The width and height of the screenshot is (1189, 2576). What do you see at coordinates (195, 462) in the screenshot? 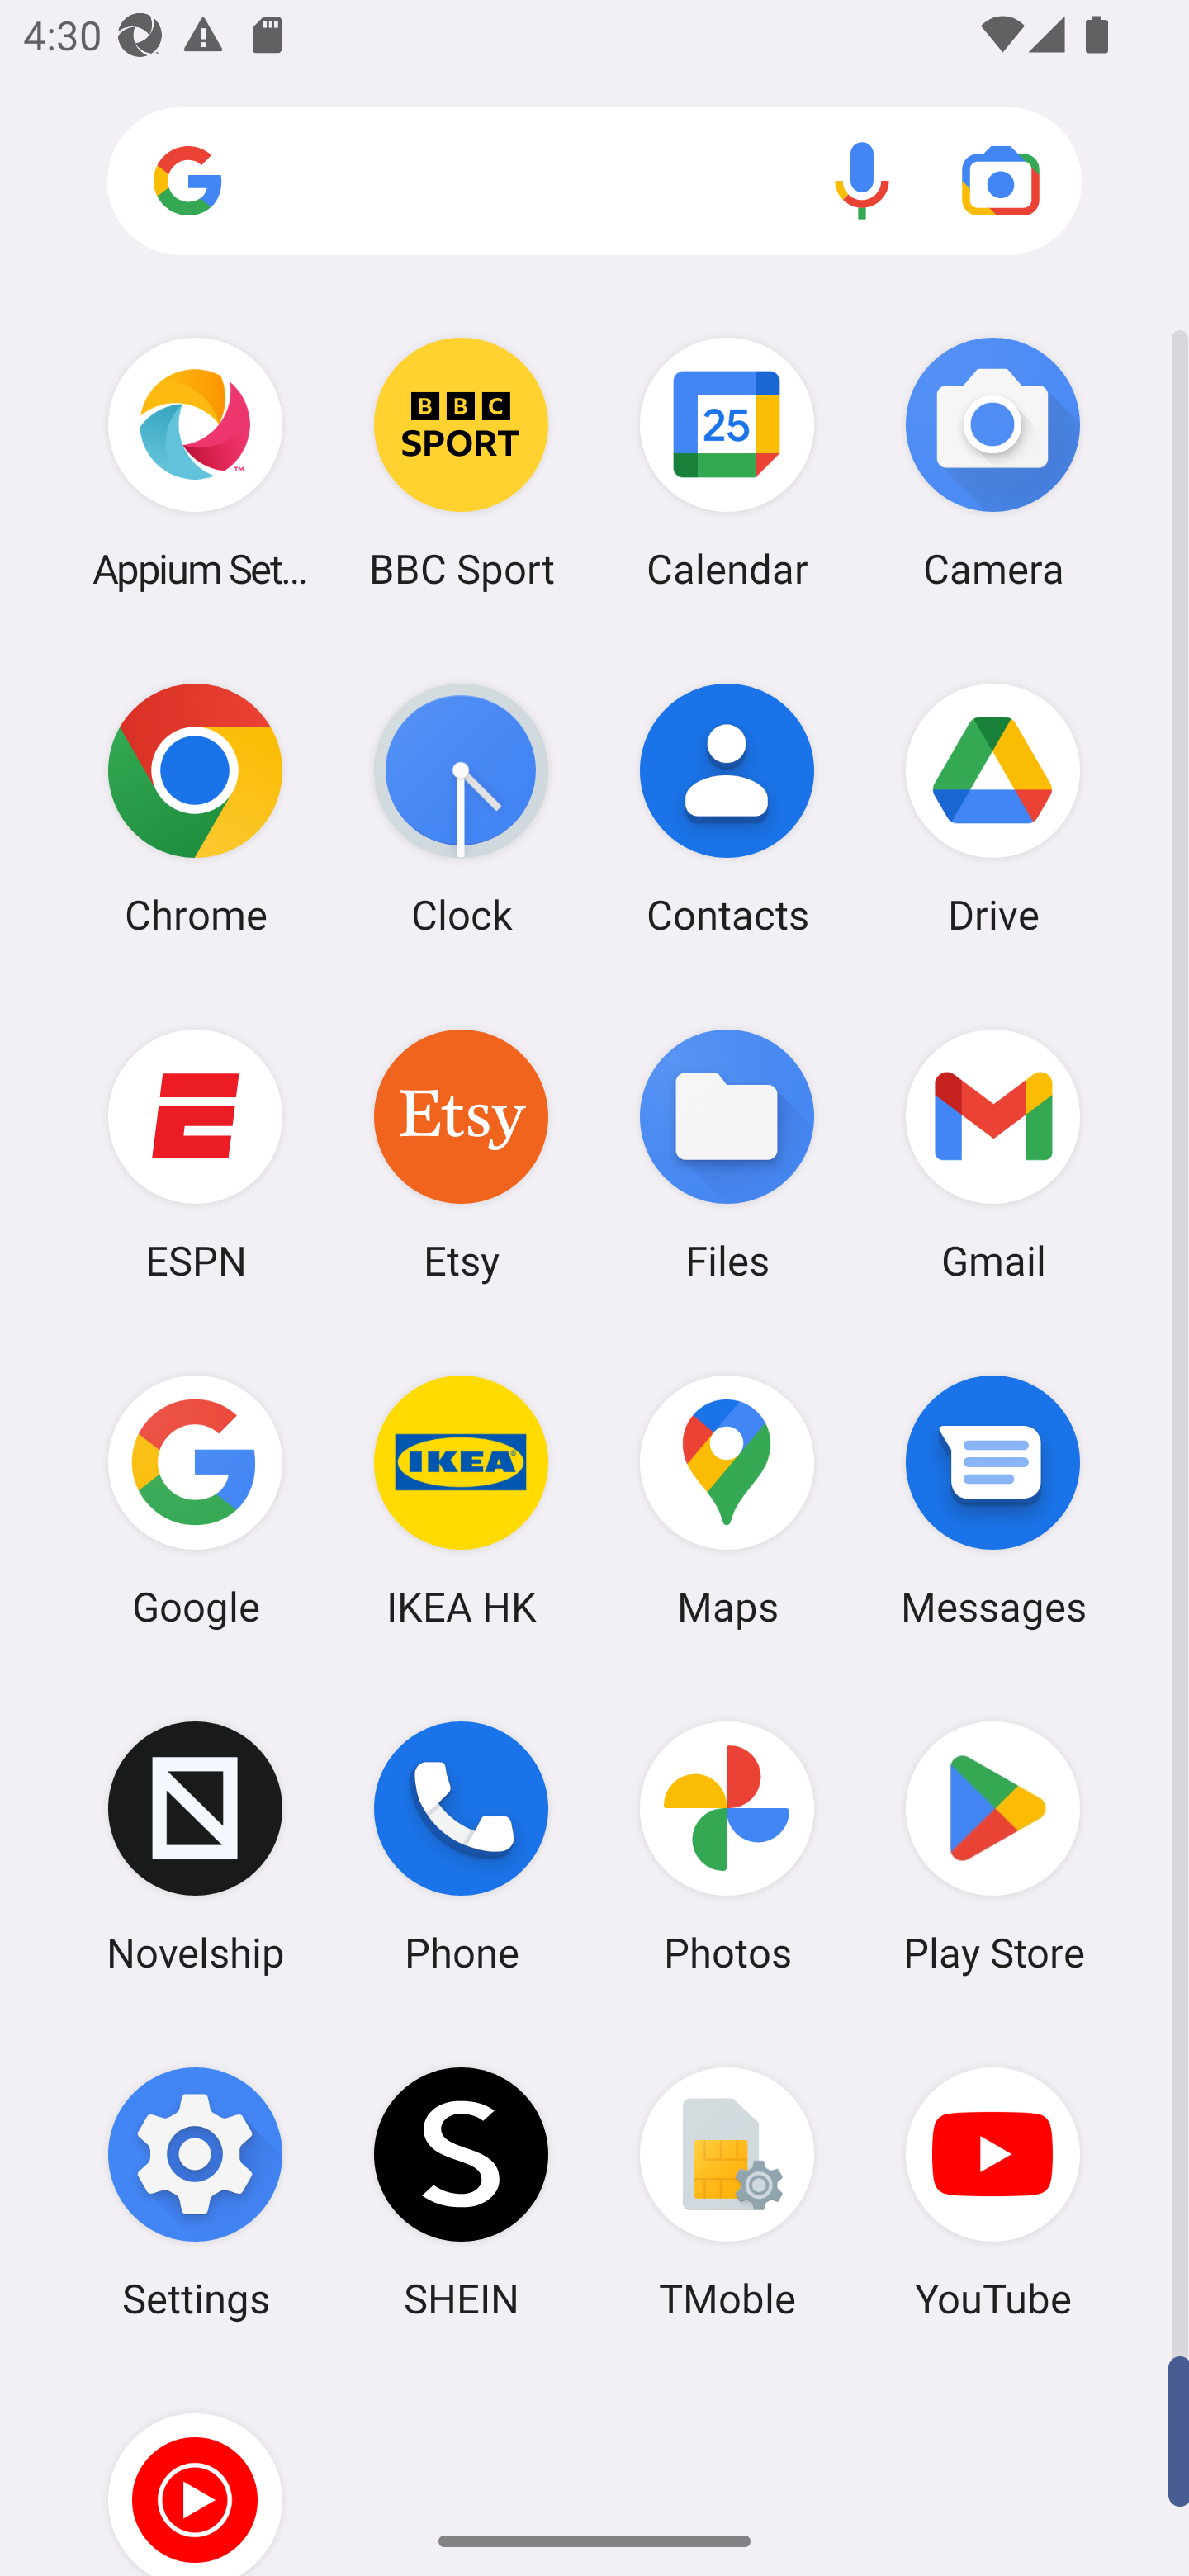
I see `Appium Settings` at bounding box center [195, 462].